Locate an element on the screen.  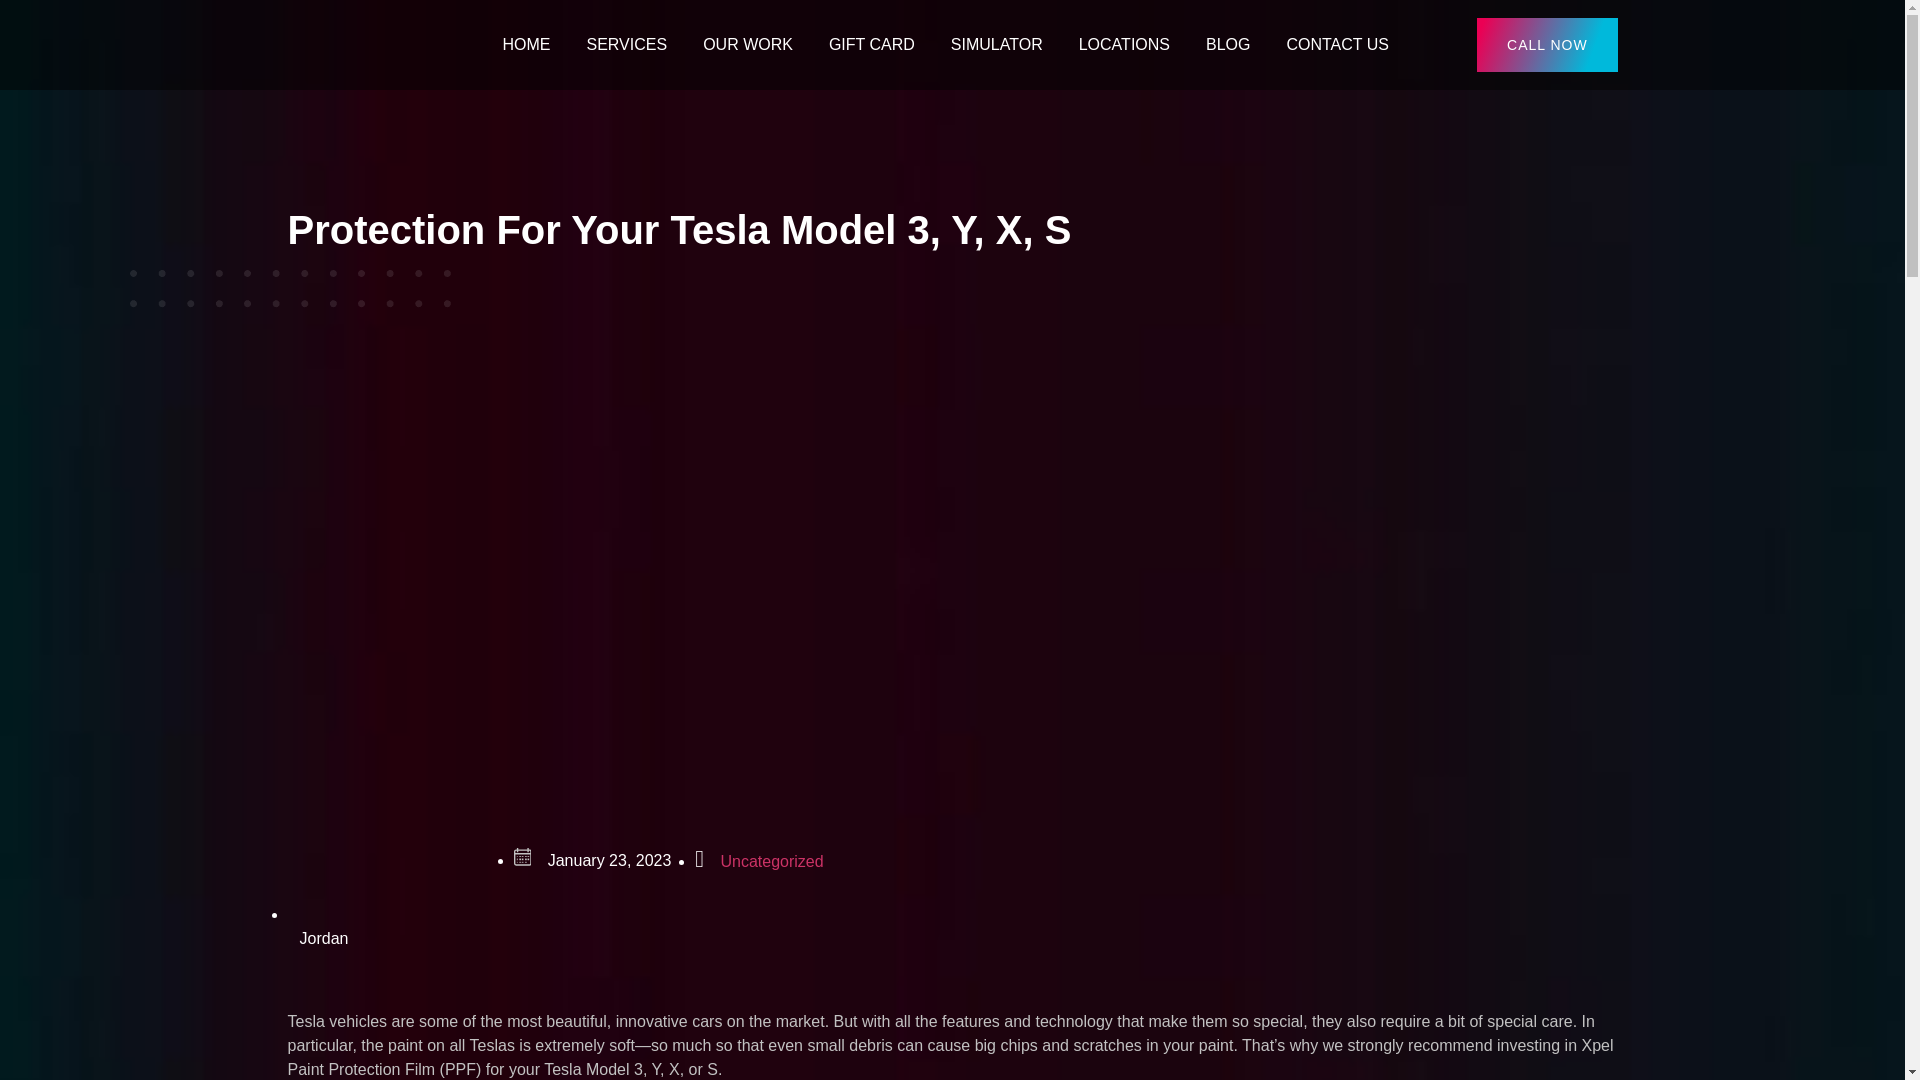
CALL NOW is located at coordinates (1547, 45).